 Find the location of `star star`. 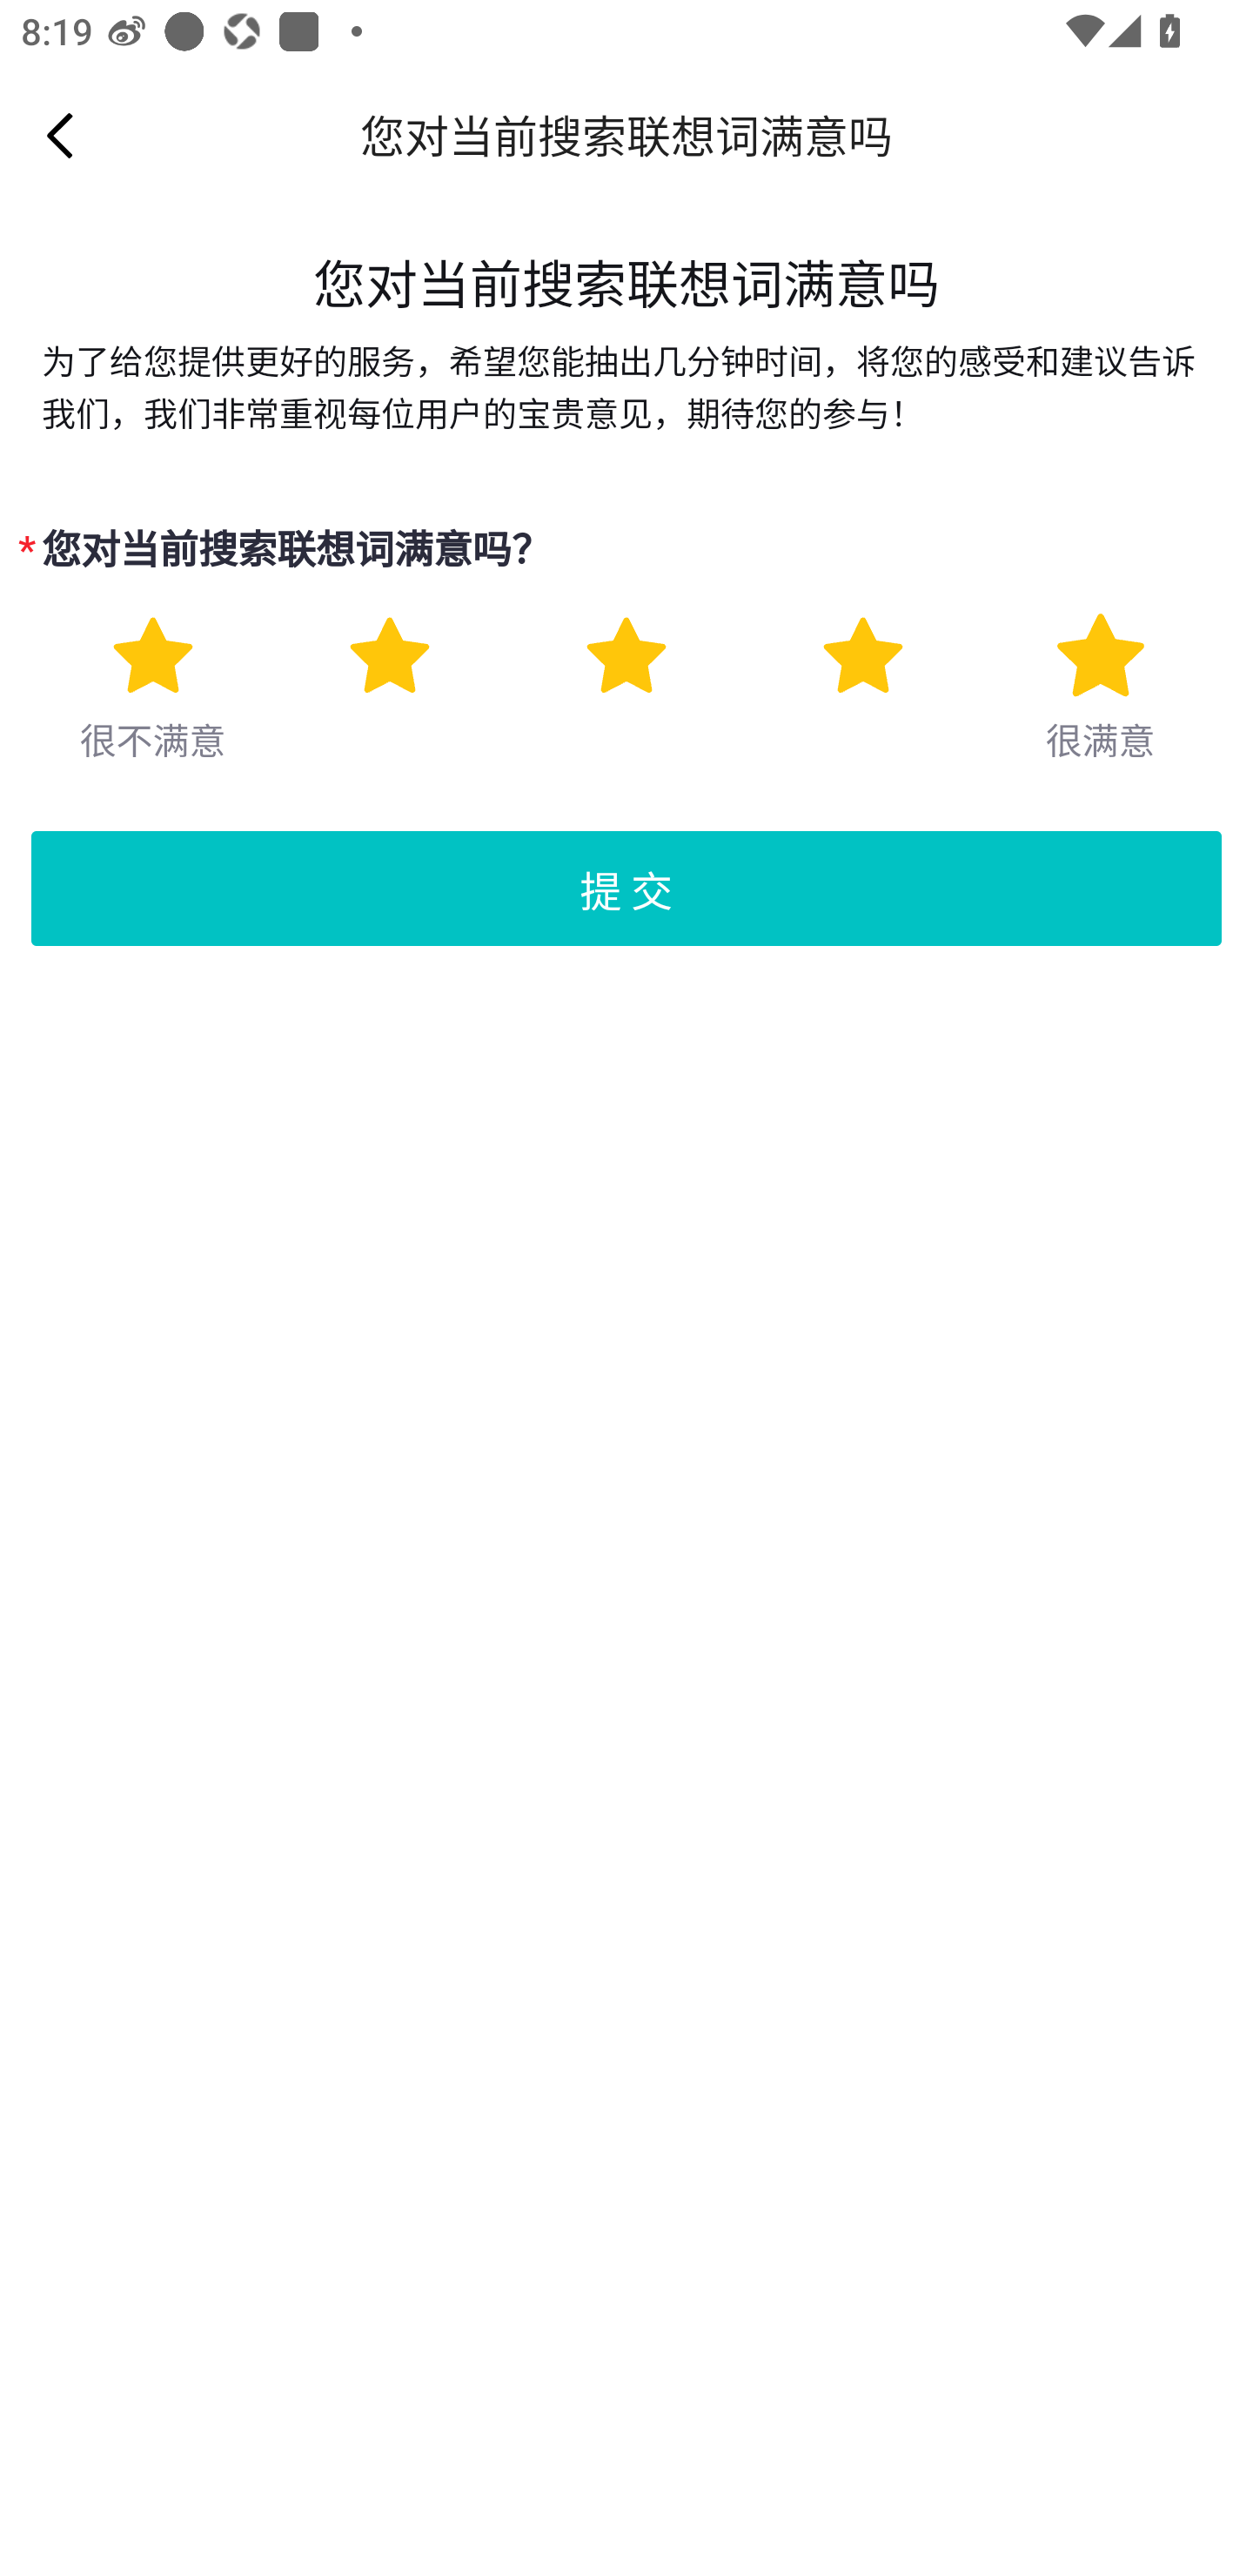

star star is located at coordinates (1100, 656).